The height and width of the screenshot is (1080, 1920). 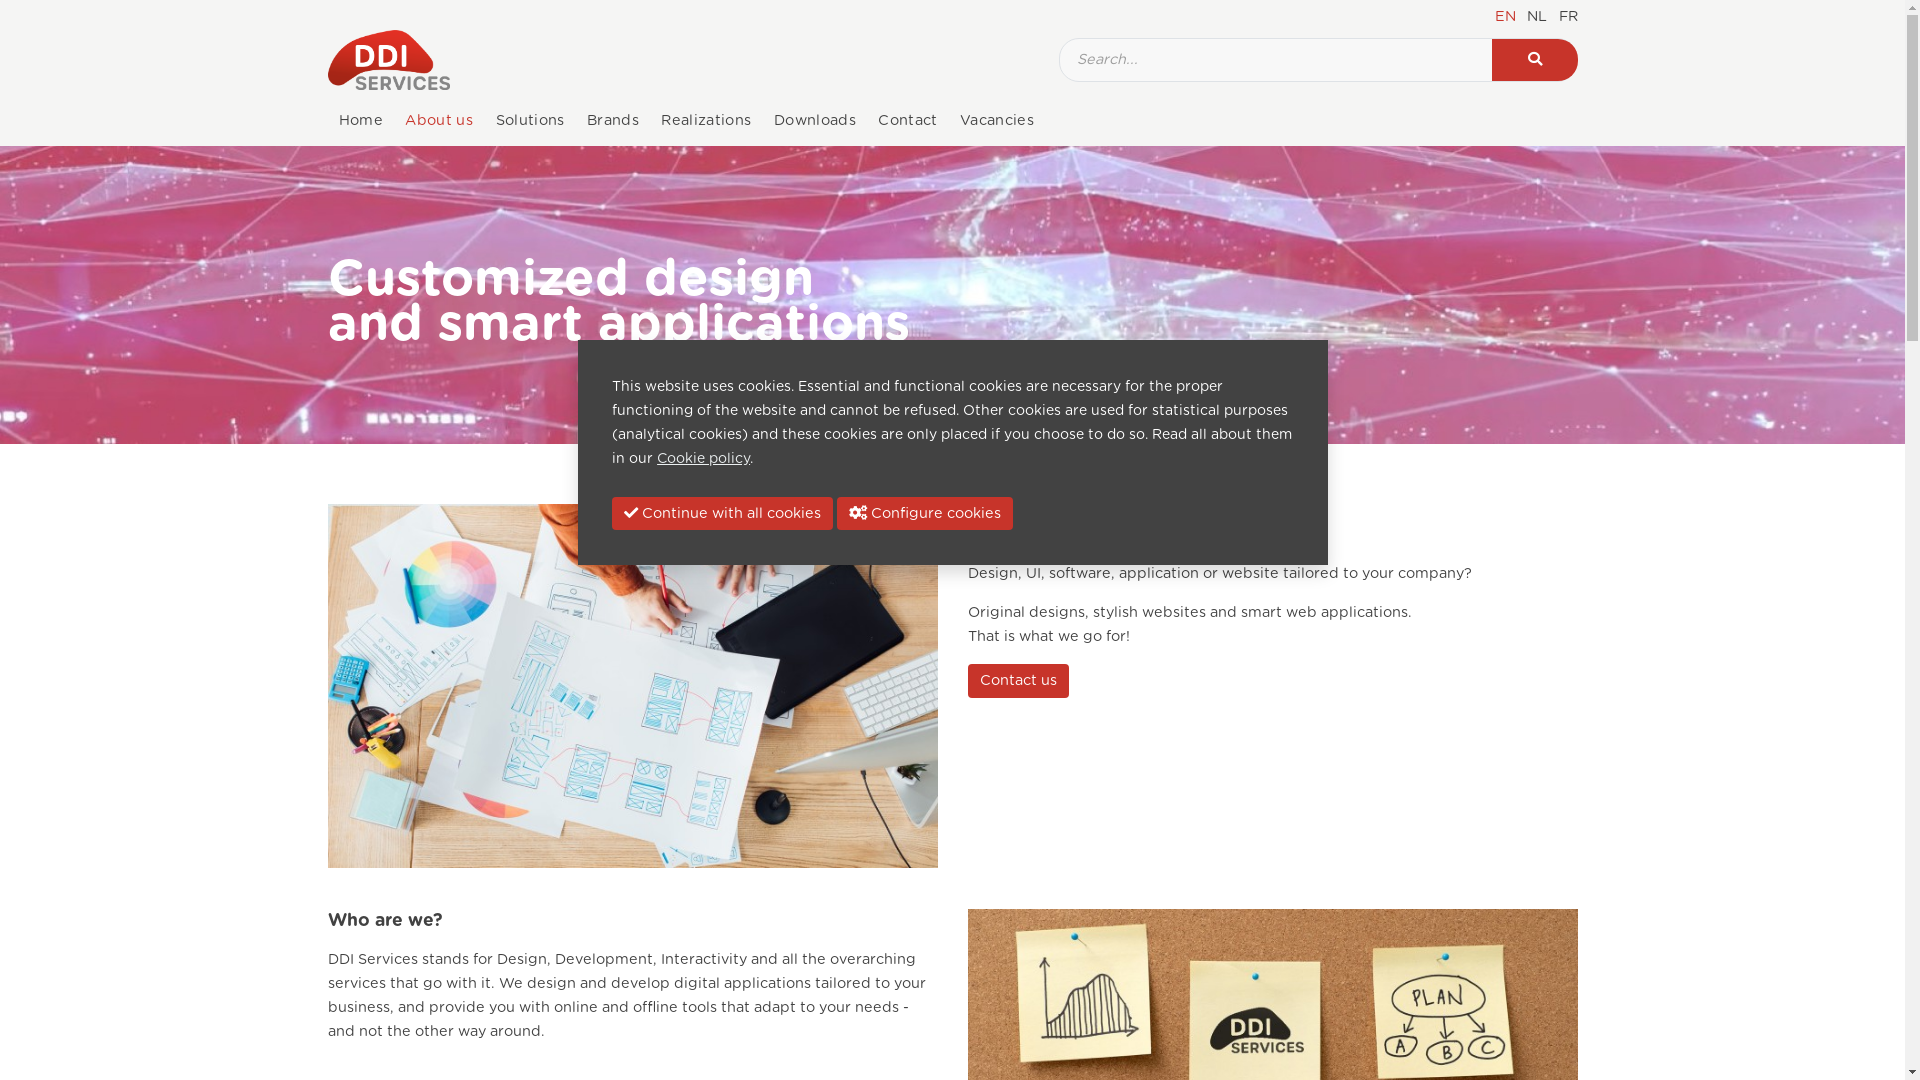 What do you see at coordinates (613, 121) in the screenshot?
I see `Brands` at bounding box center [613, 121].